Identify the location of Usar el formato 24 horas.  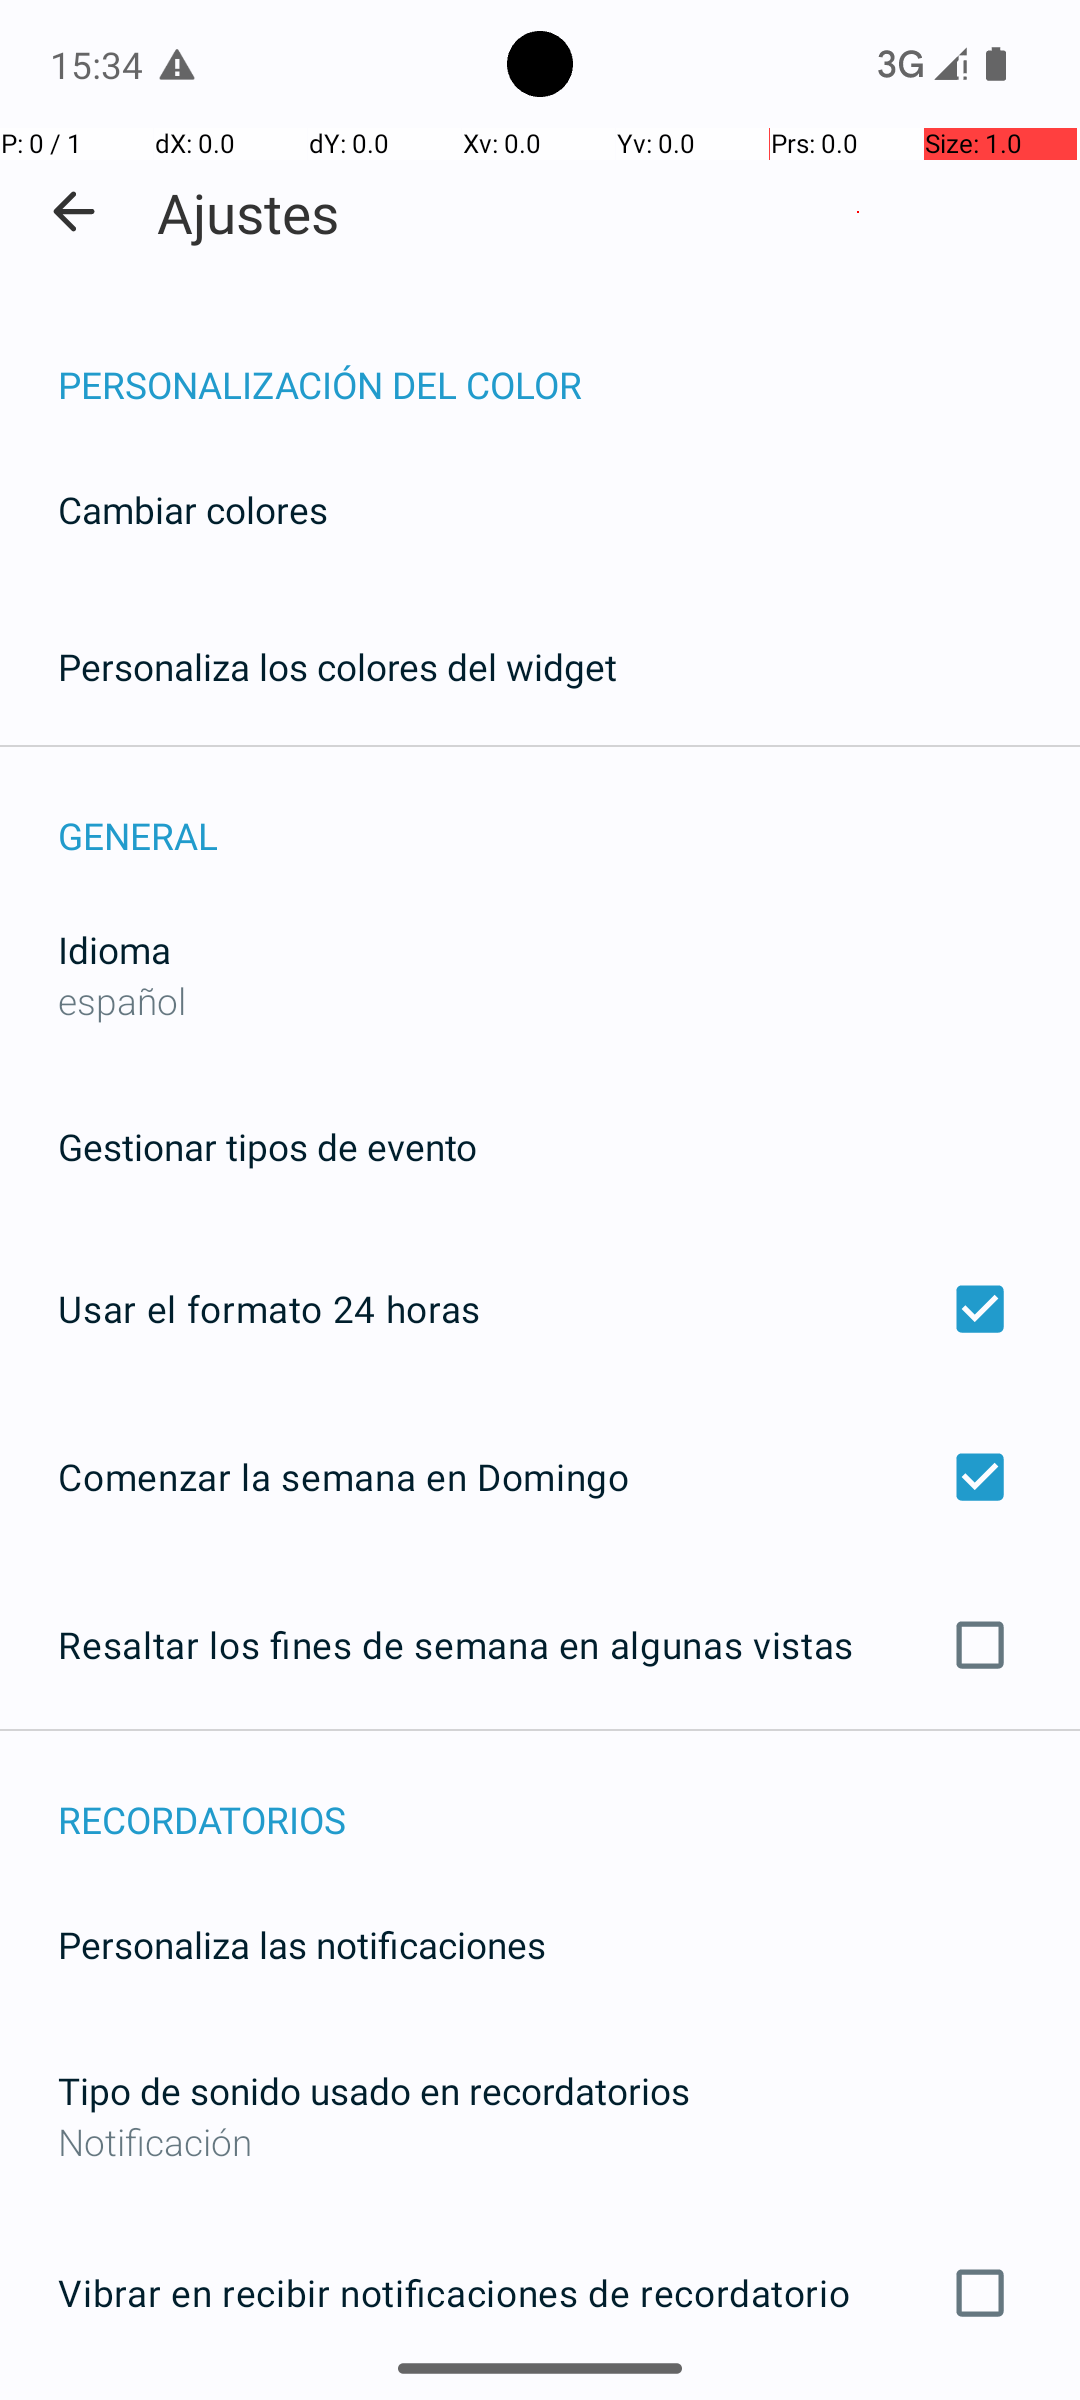
(540, 1309).